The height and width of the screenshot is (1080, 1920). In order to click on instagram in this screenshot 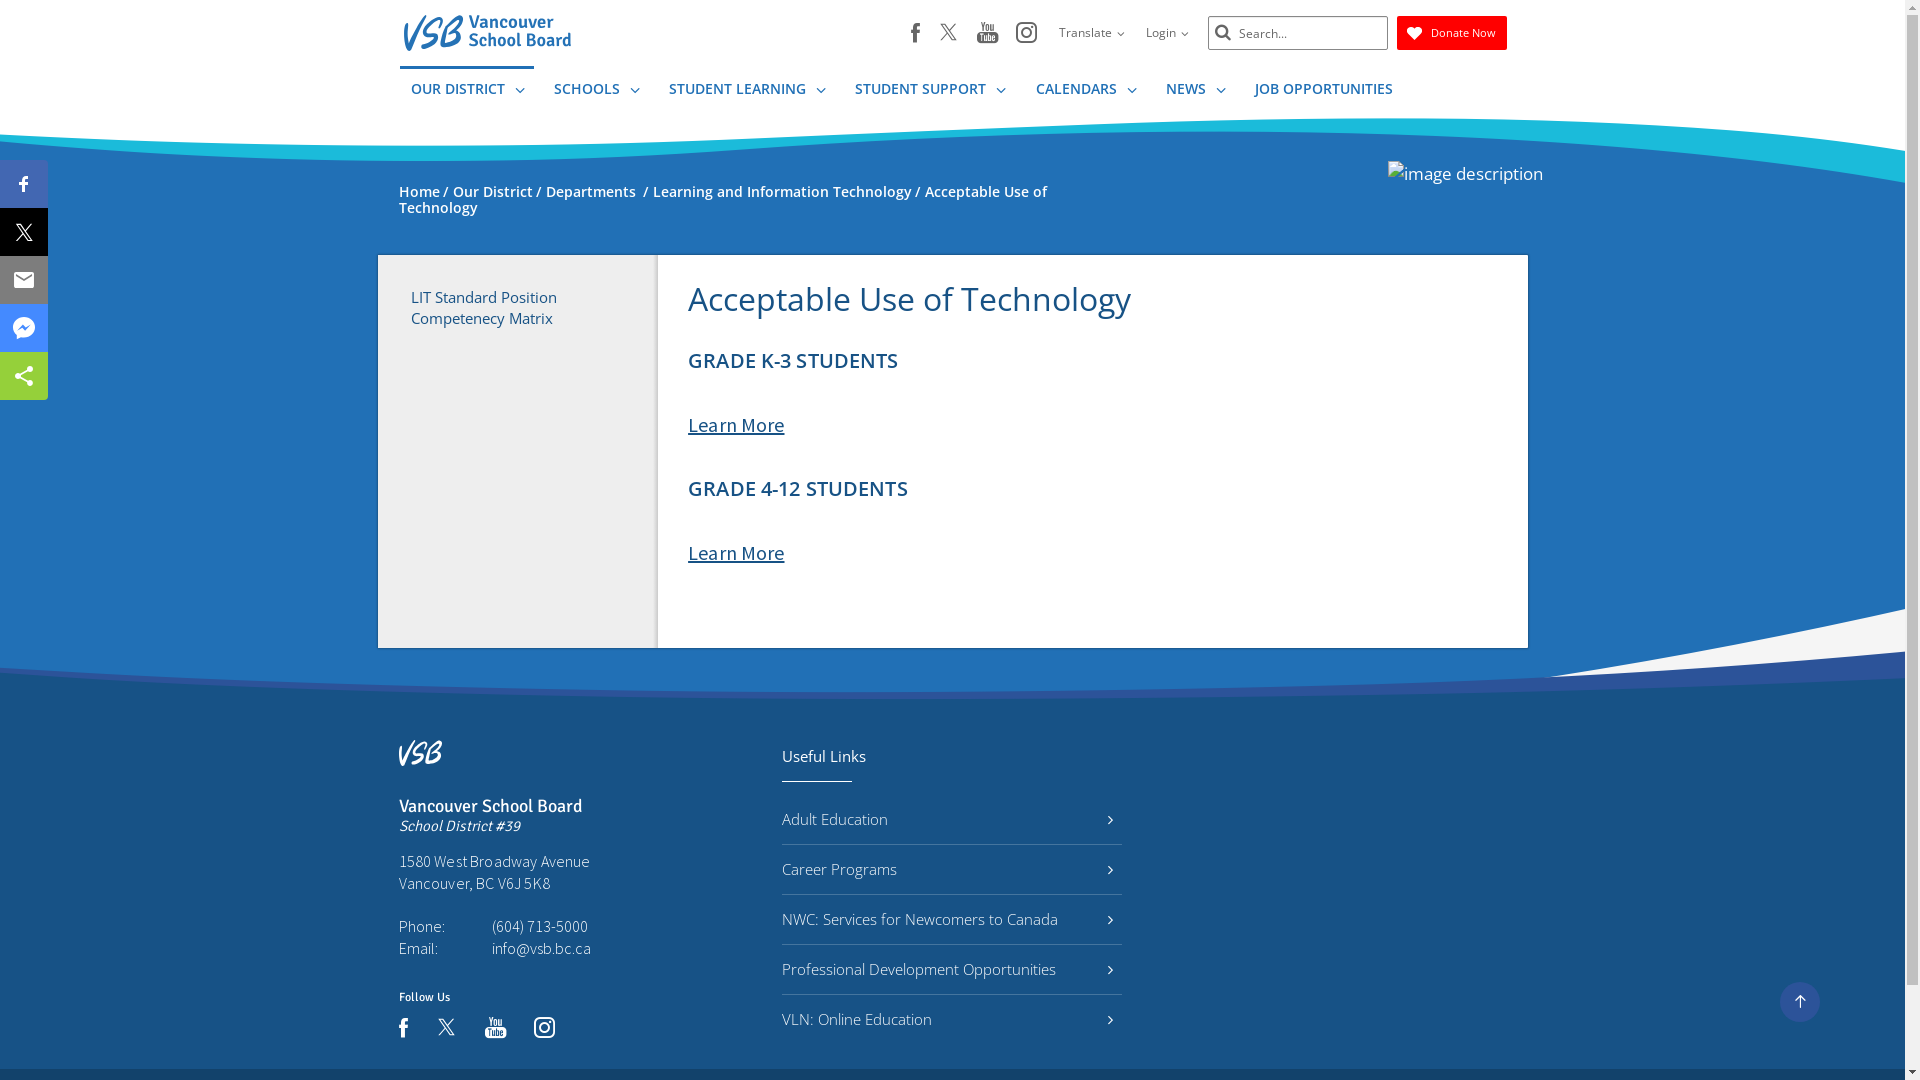, I will do `click(544, 1029)`.